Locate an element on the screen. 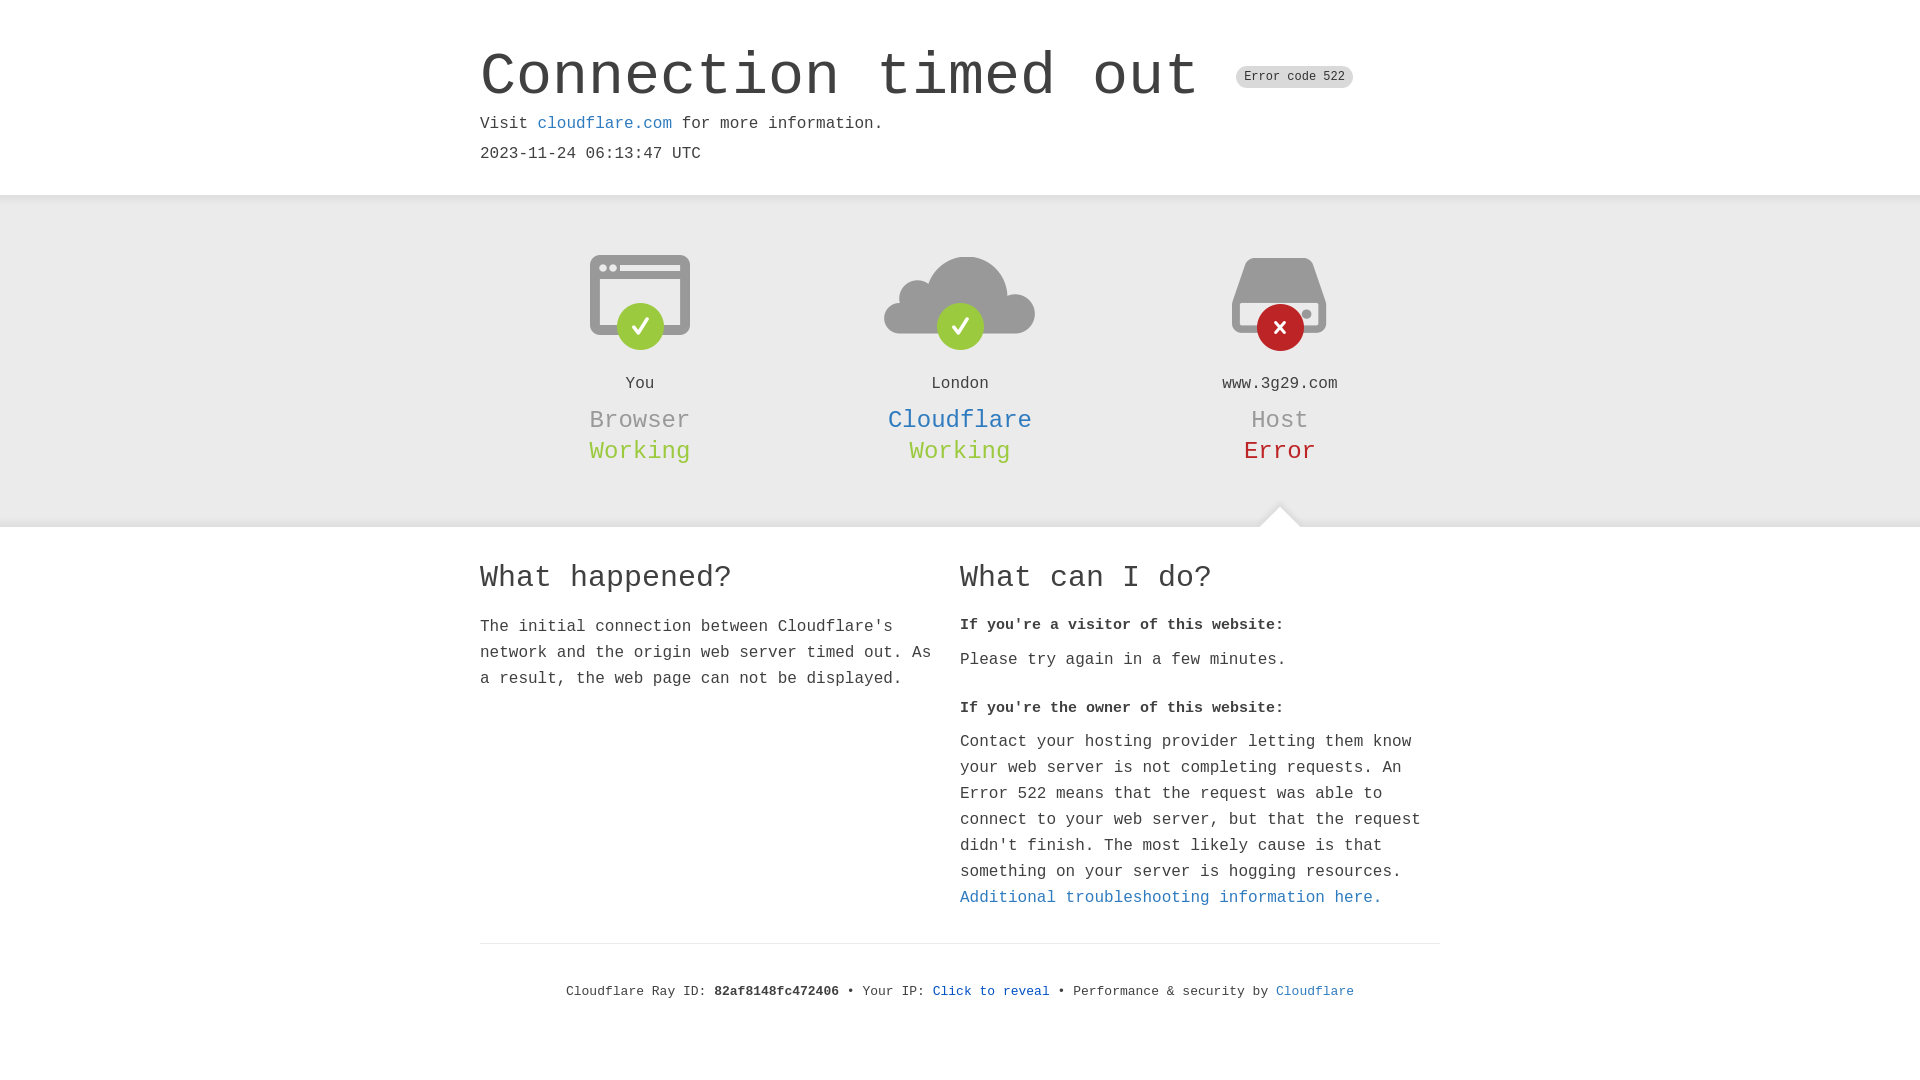 The width and height of the screenshot is (1920, 1080). Additional troubleshooting information here. is located at coordinates (1171, 898).